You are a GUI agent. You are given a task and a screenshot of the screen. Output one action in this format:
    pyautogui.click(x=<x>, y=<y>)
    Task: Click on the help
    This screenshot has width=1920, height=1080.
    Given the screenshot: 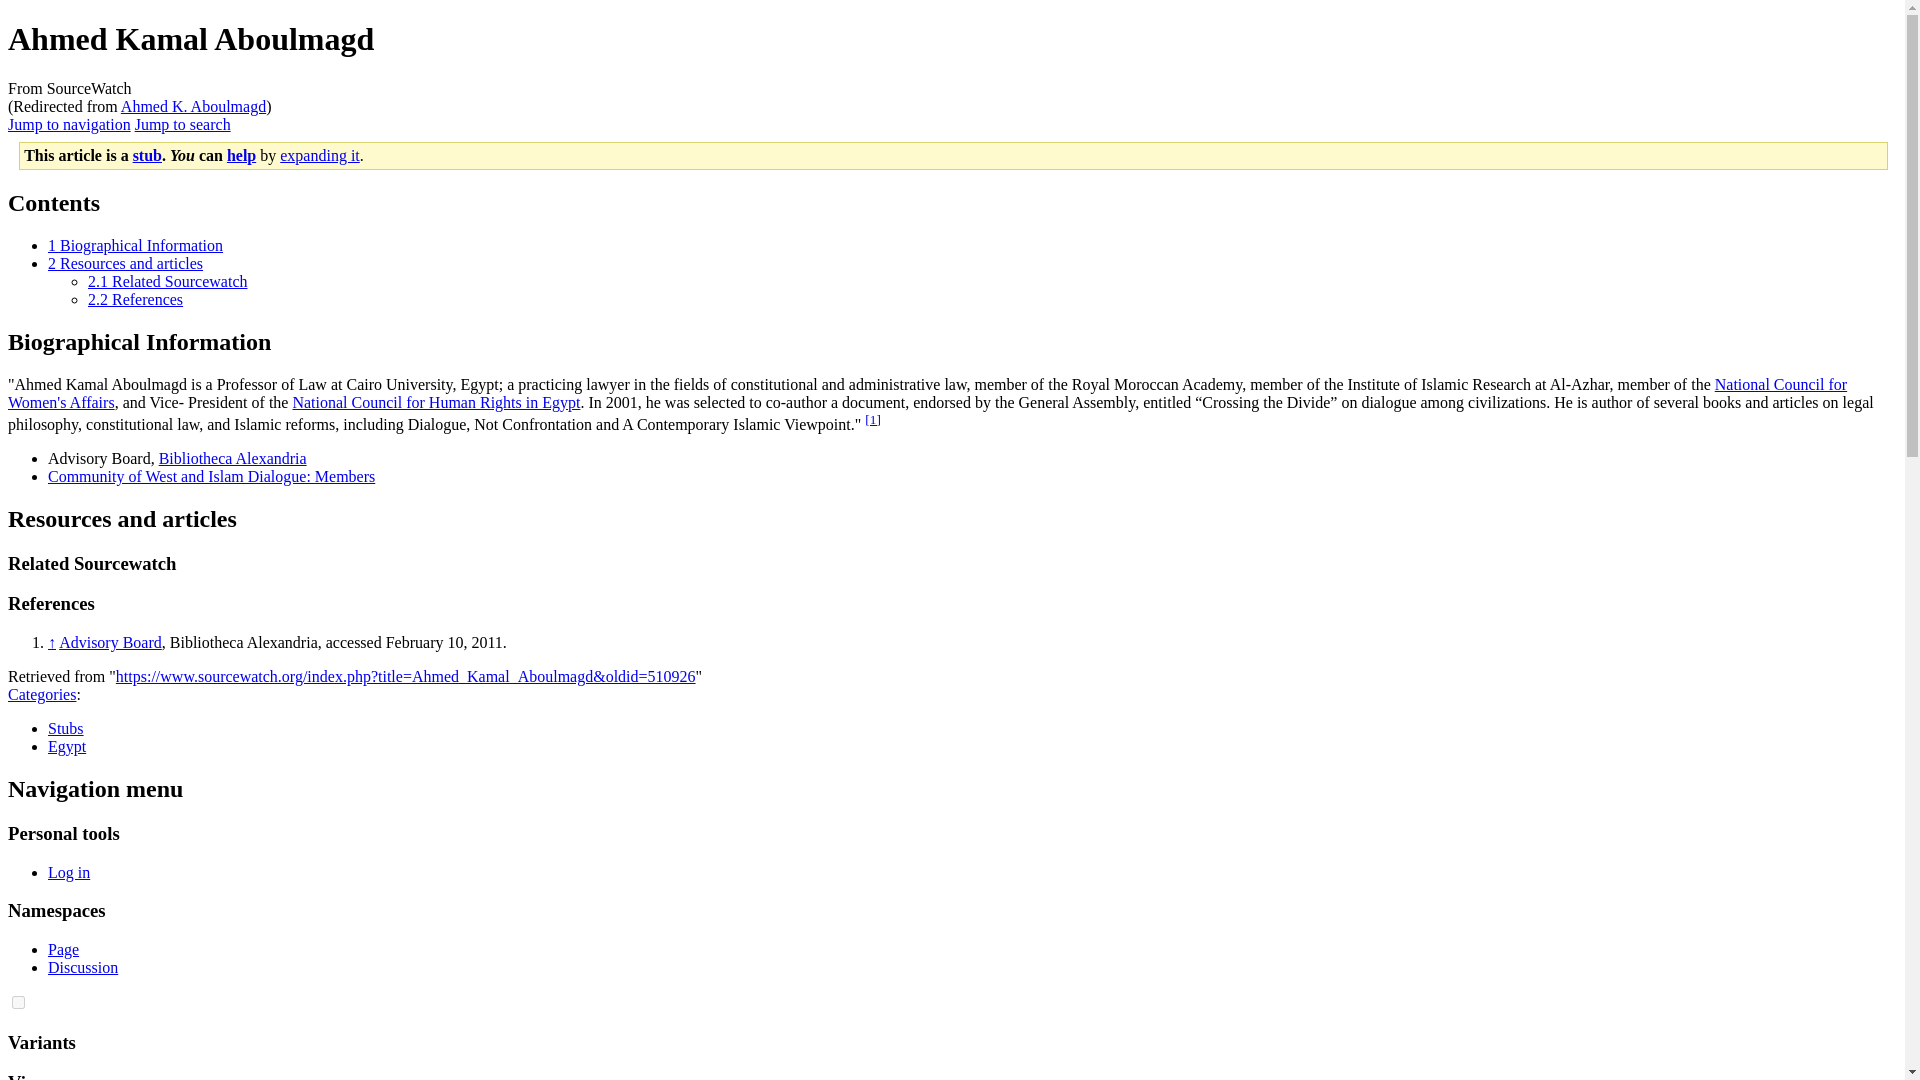 What is the action you would take?
    pyautogui.click(x=240, y=155)
    